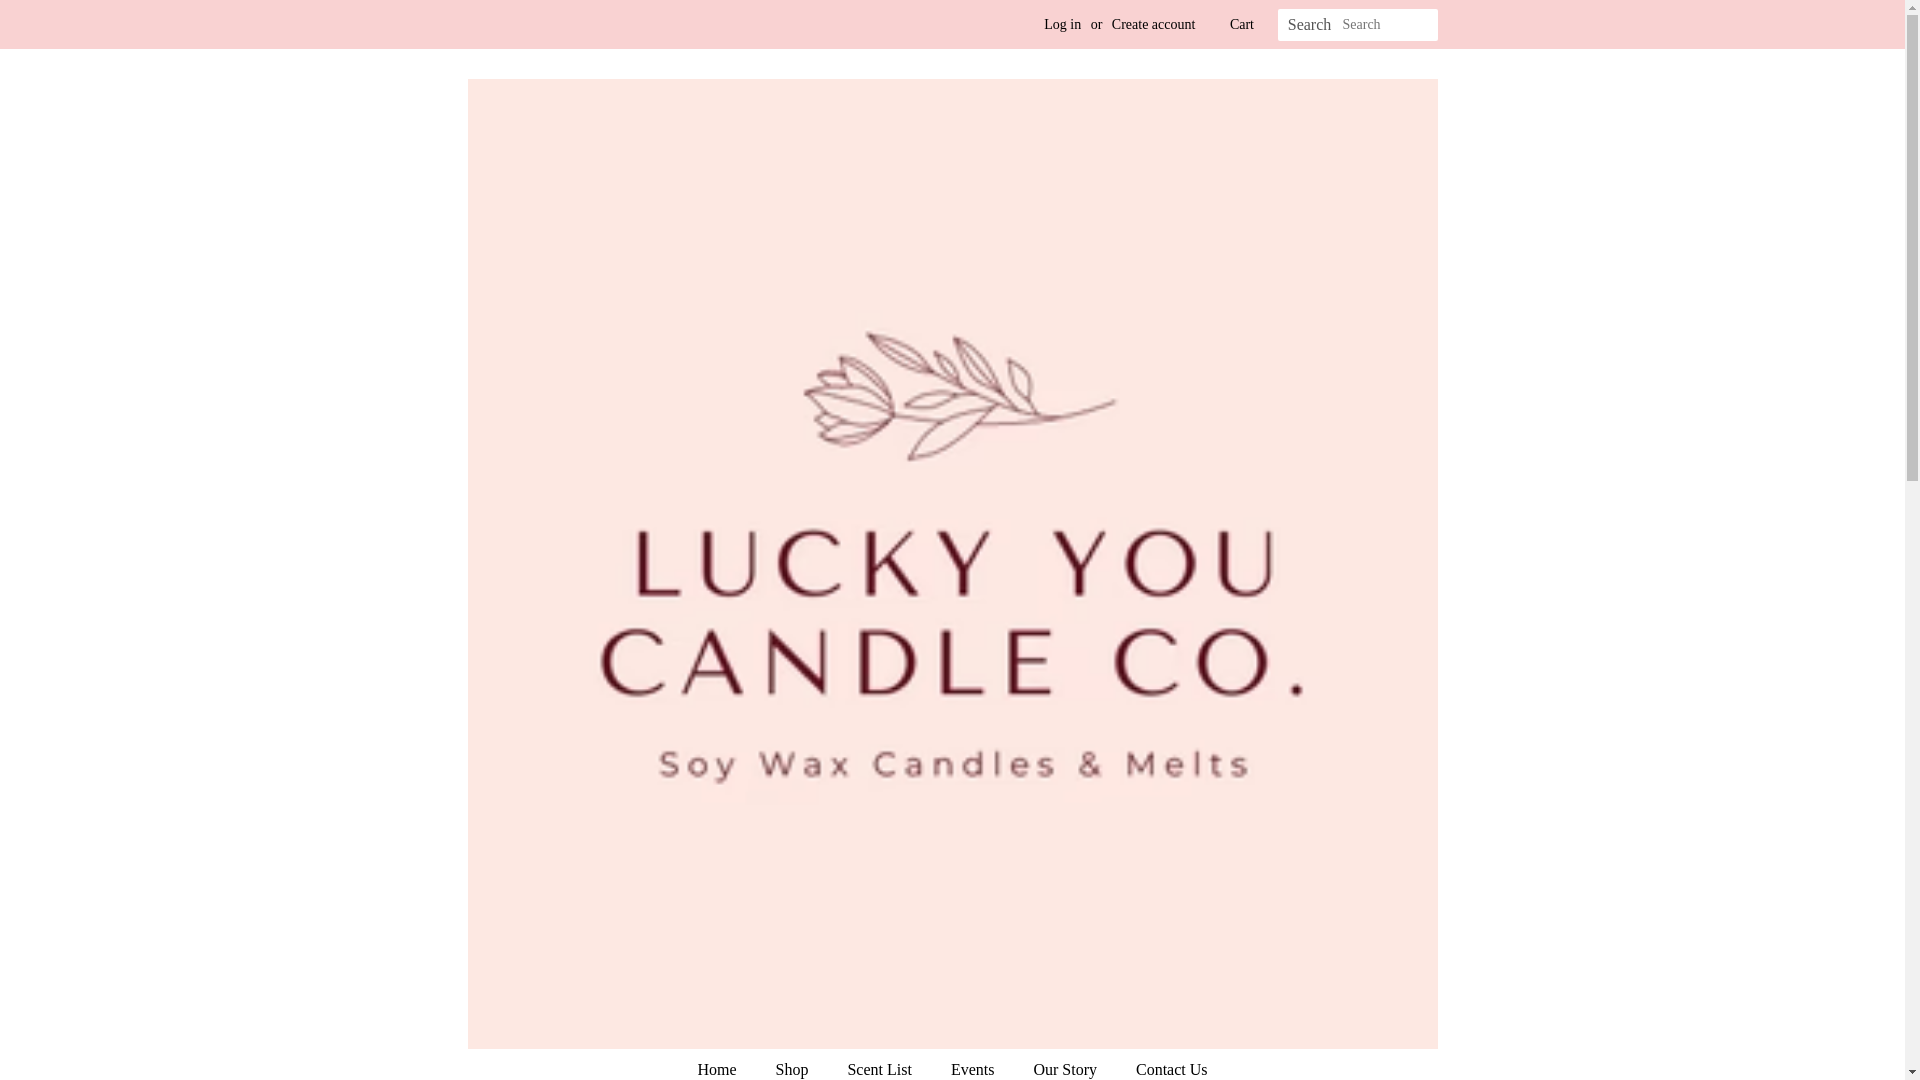 Image resolution: width=1920 pixels, height=1080 pixels. What do you see at coordinates (726, 1064) in the screenshot?
I see `Home` at bounding box center [726, 1064].